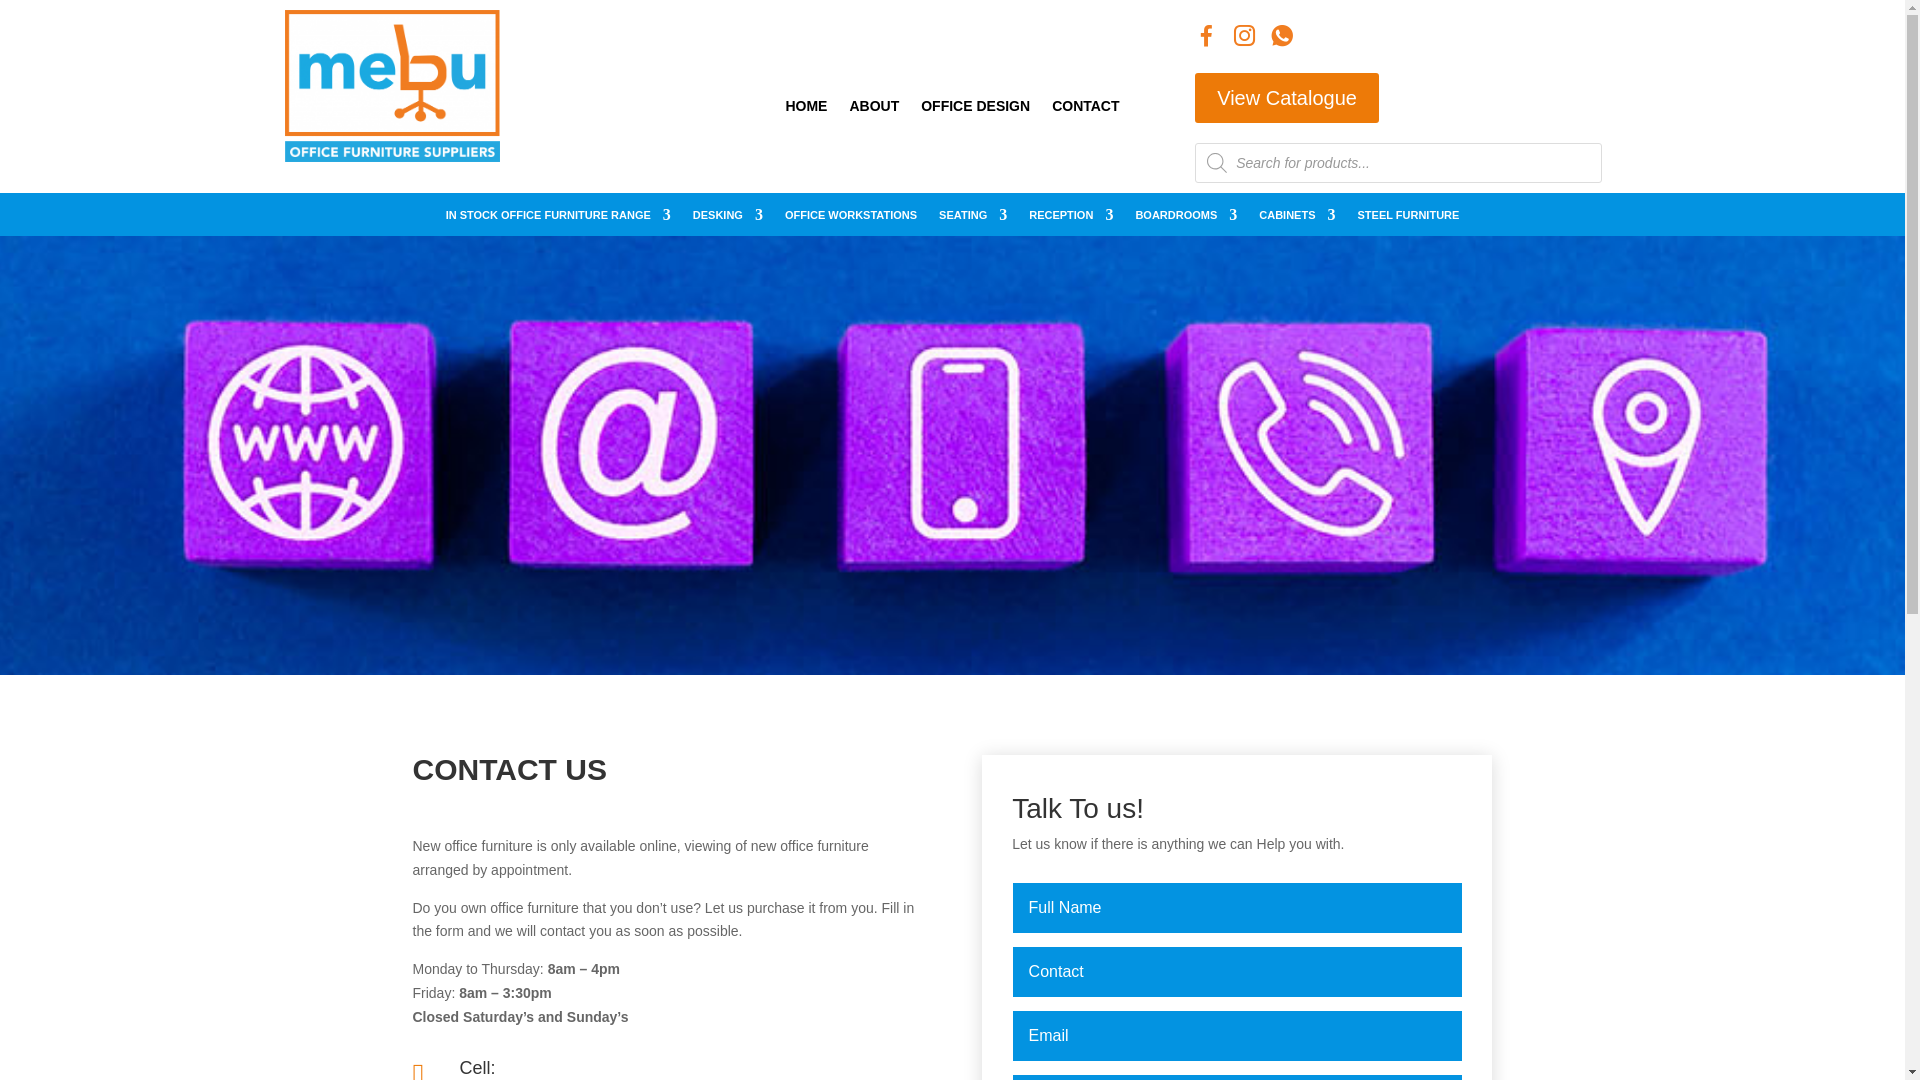  Describe the element at coordinates (1086, 110) in the screenshot. I see `CONTACT` at that location.